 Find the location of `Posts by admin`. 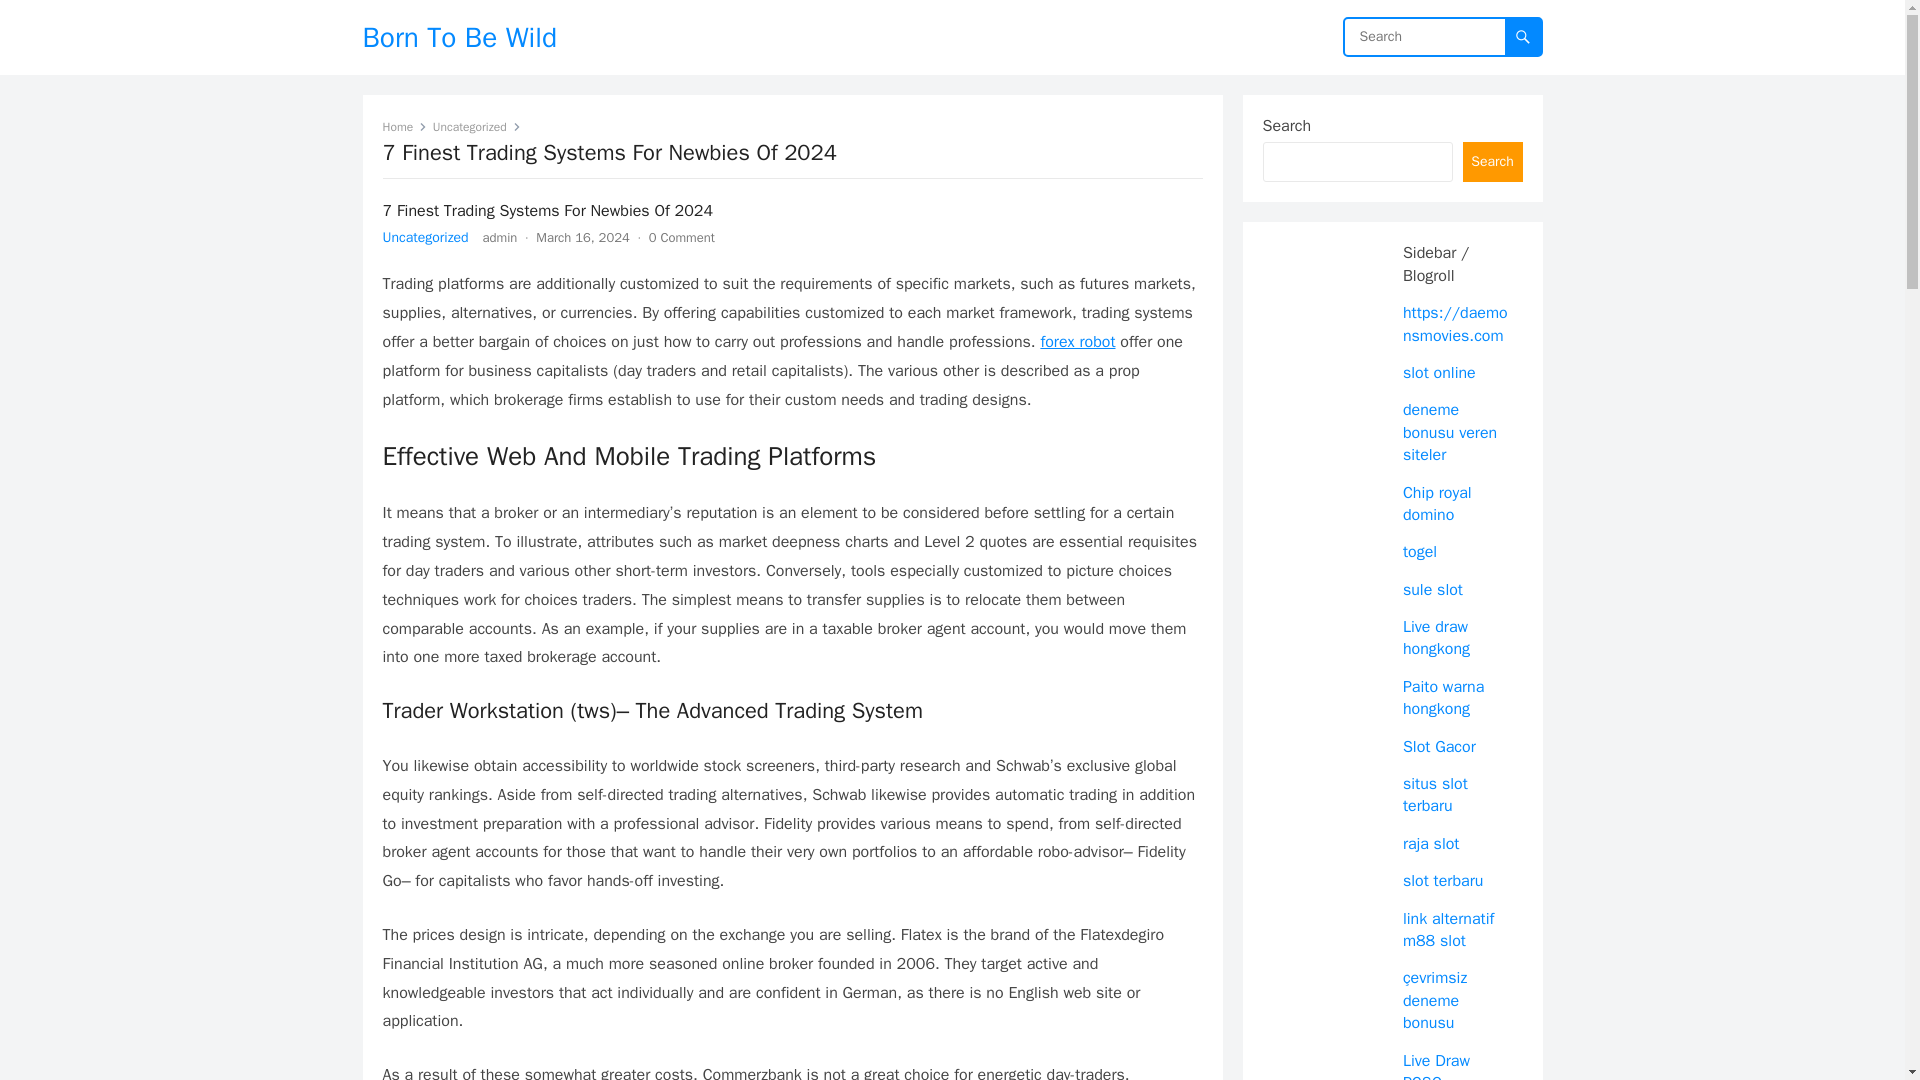

Posts by admin is located at coordinates (500, 237).